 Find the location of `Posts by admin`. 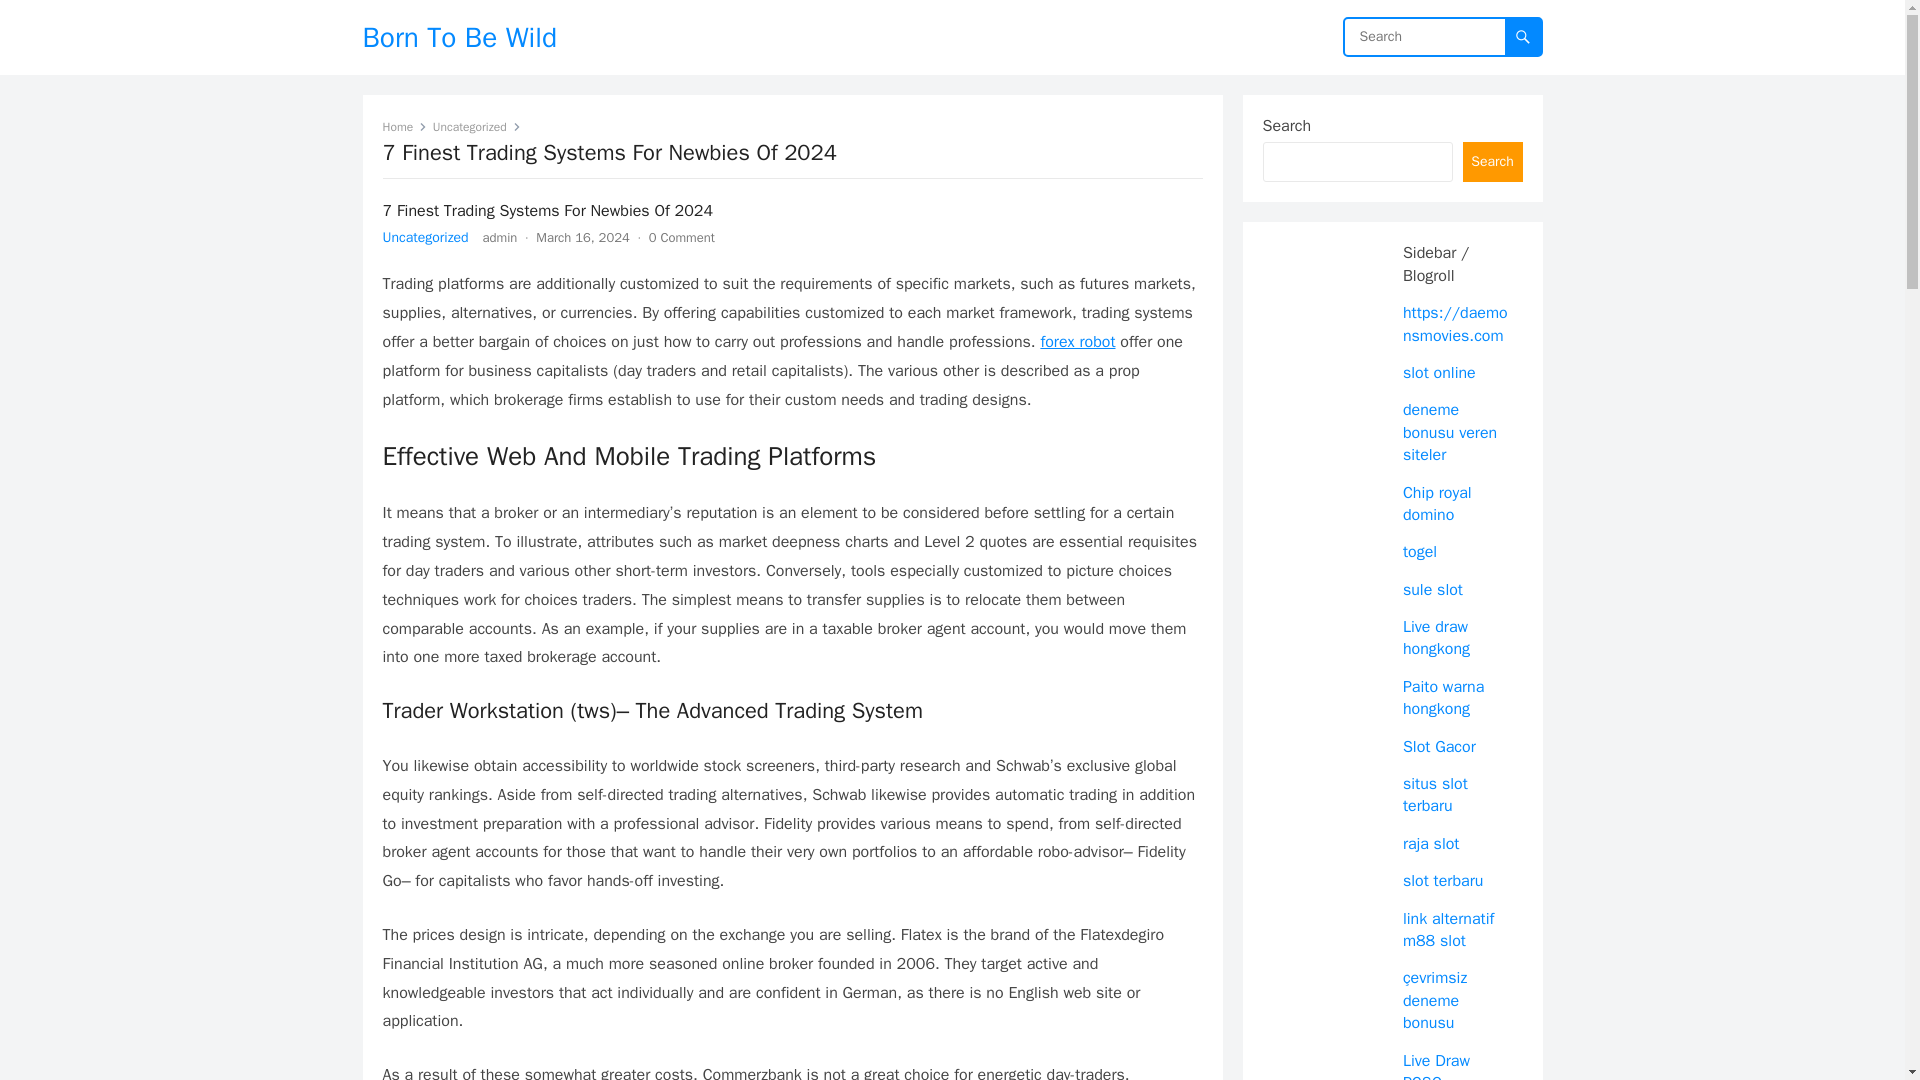

Posts by admin is located at coordinates (500, 237).